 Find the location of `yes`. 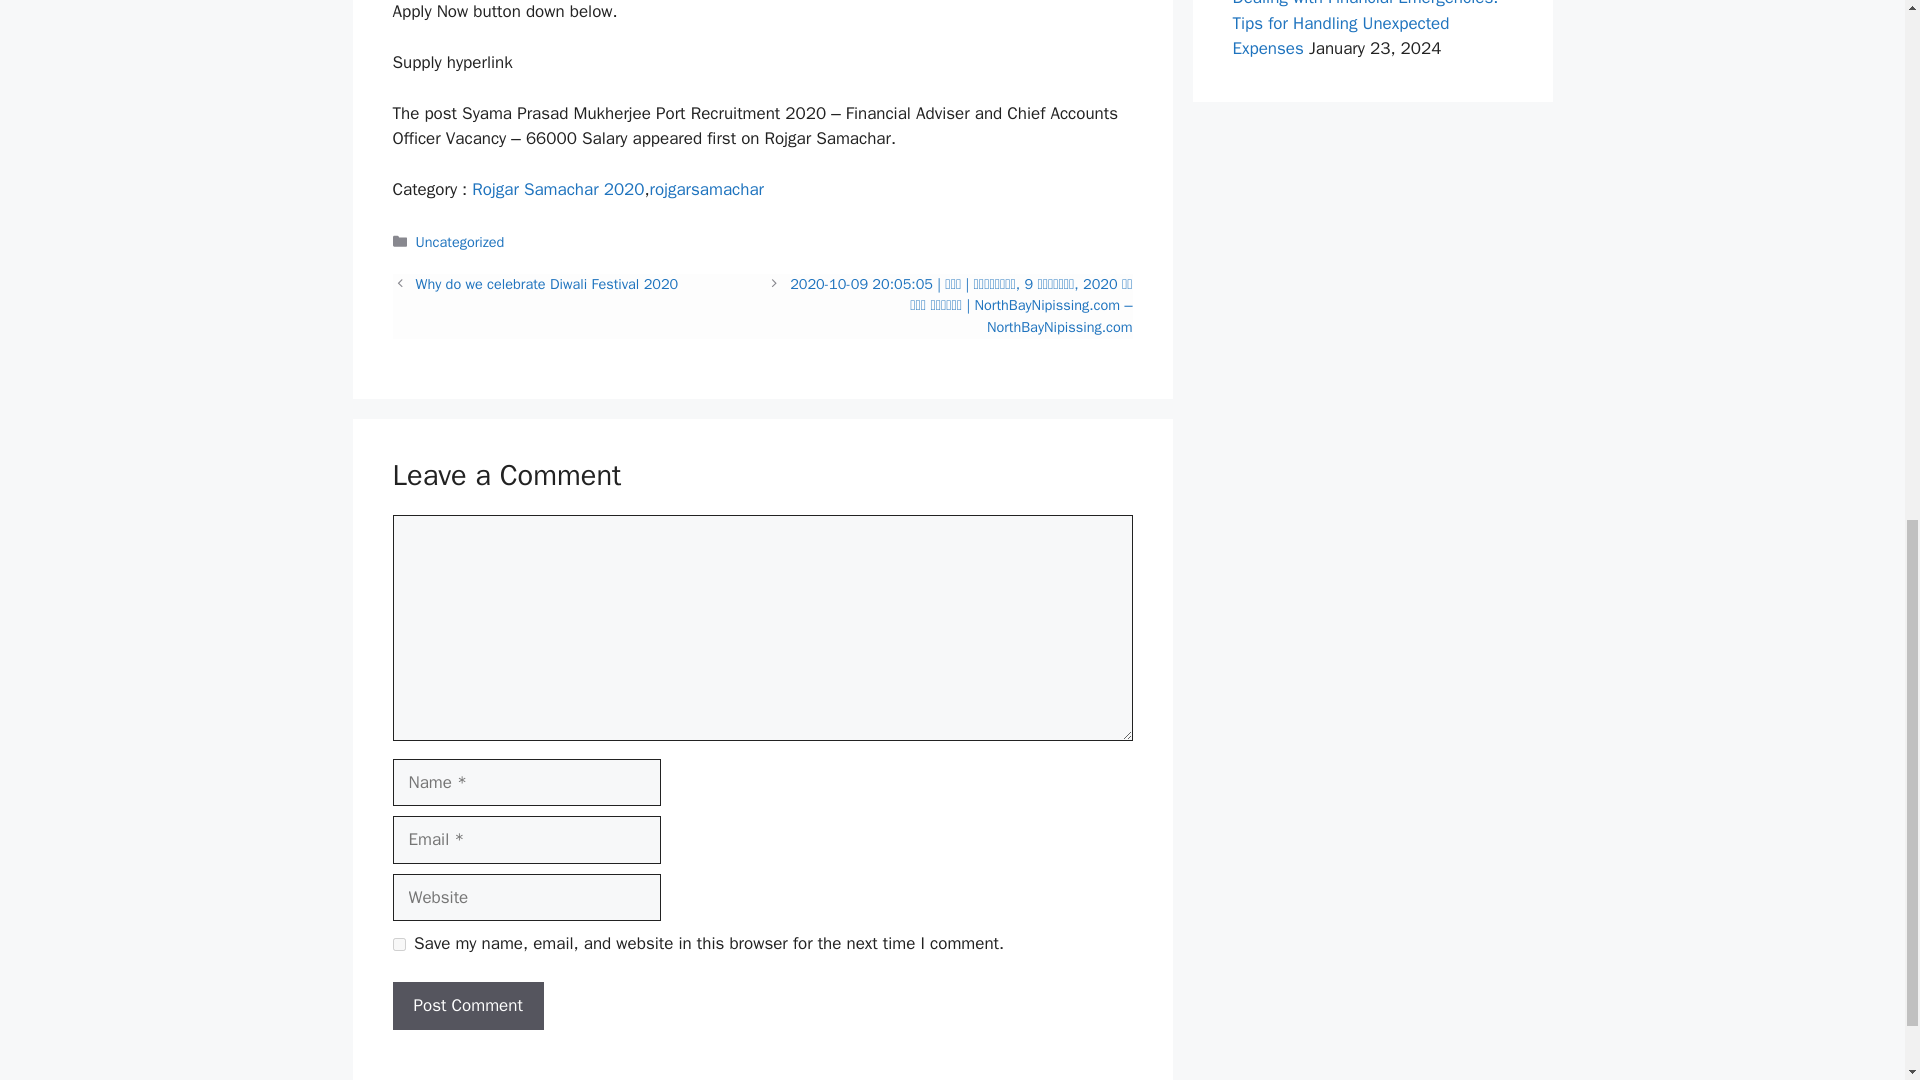

yes is located at coordinates (398, 944).